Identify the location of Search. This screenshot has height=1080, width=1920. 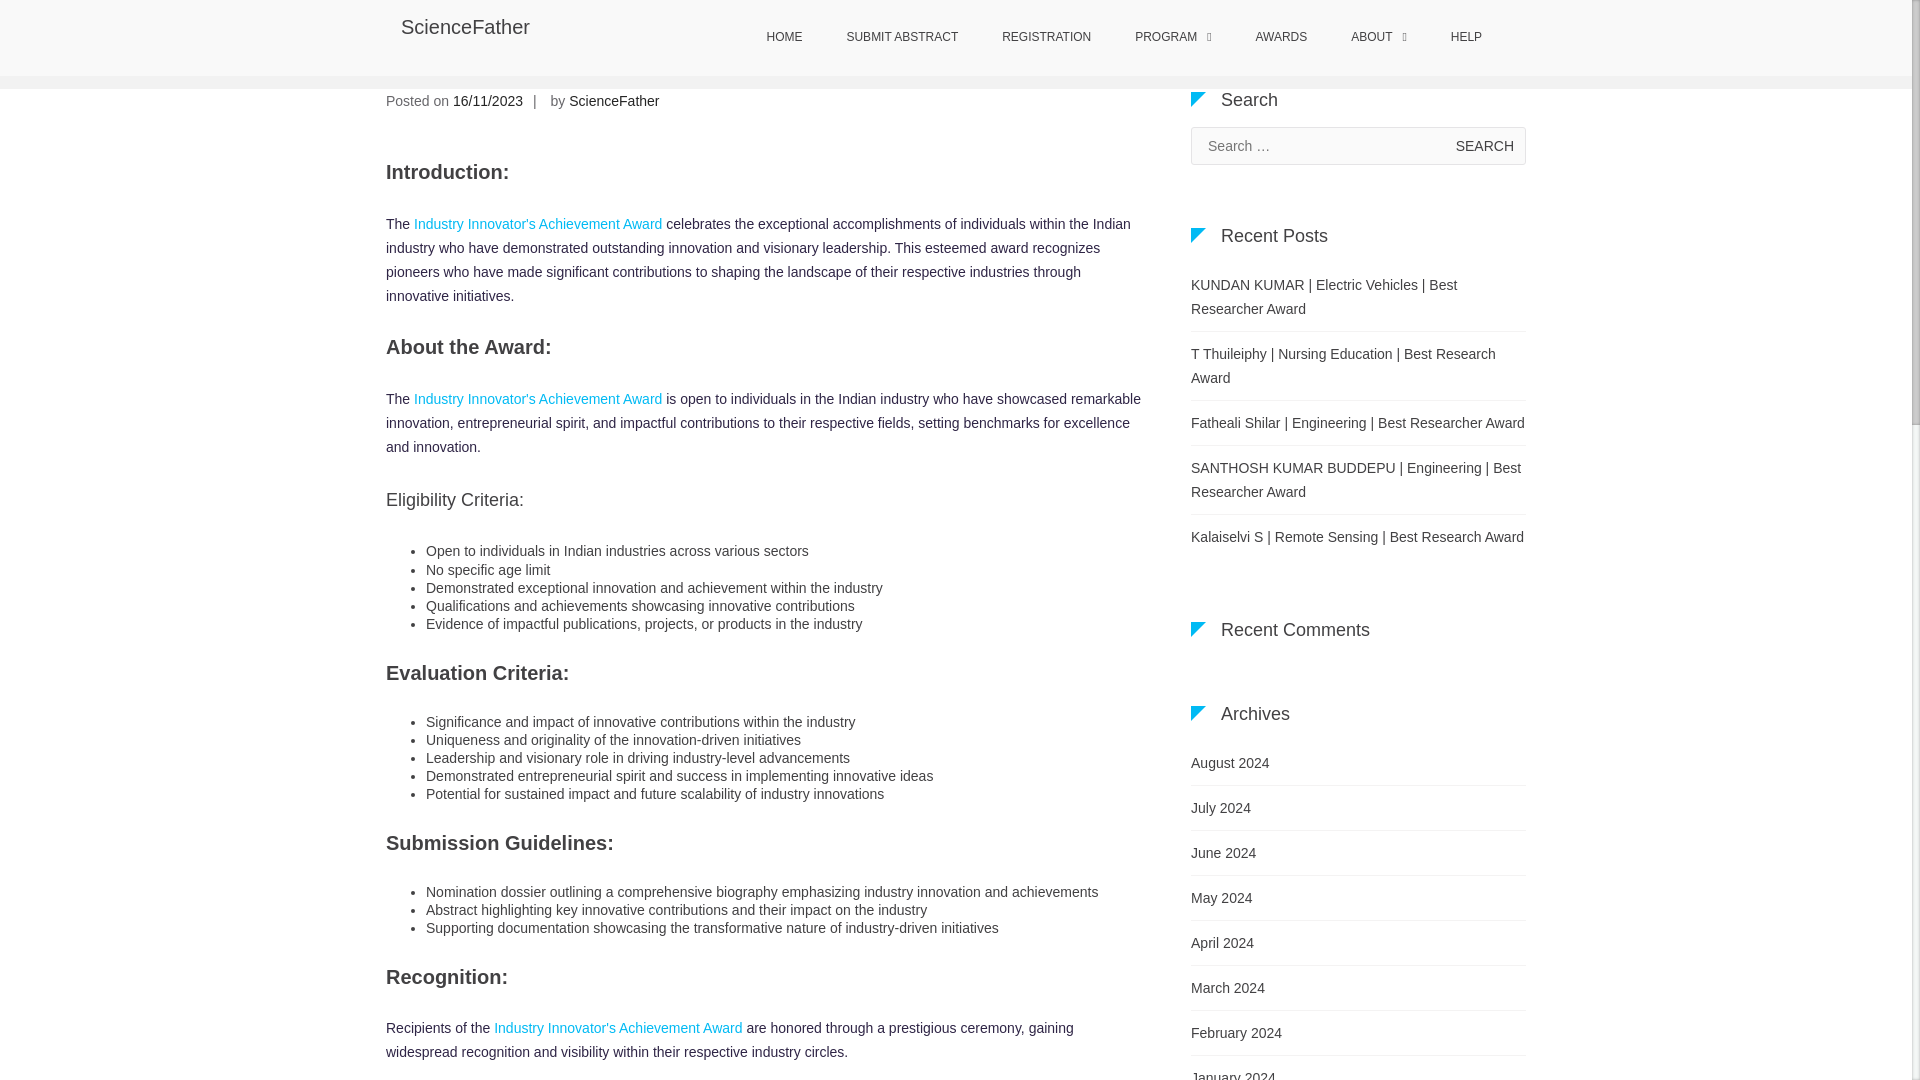
(1484, 146).